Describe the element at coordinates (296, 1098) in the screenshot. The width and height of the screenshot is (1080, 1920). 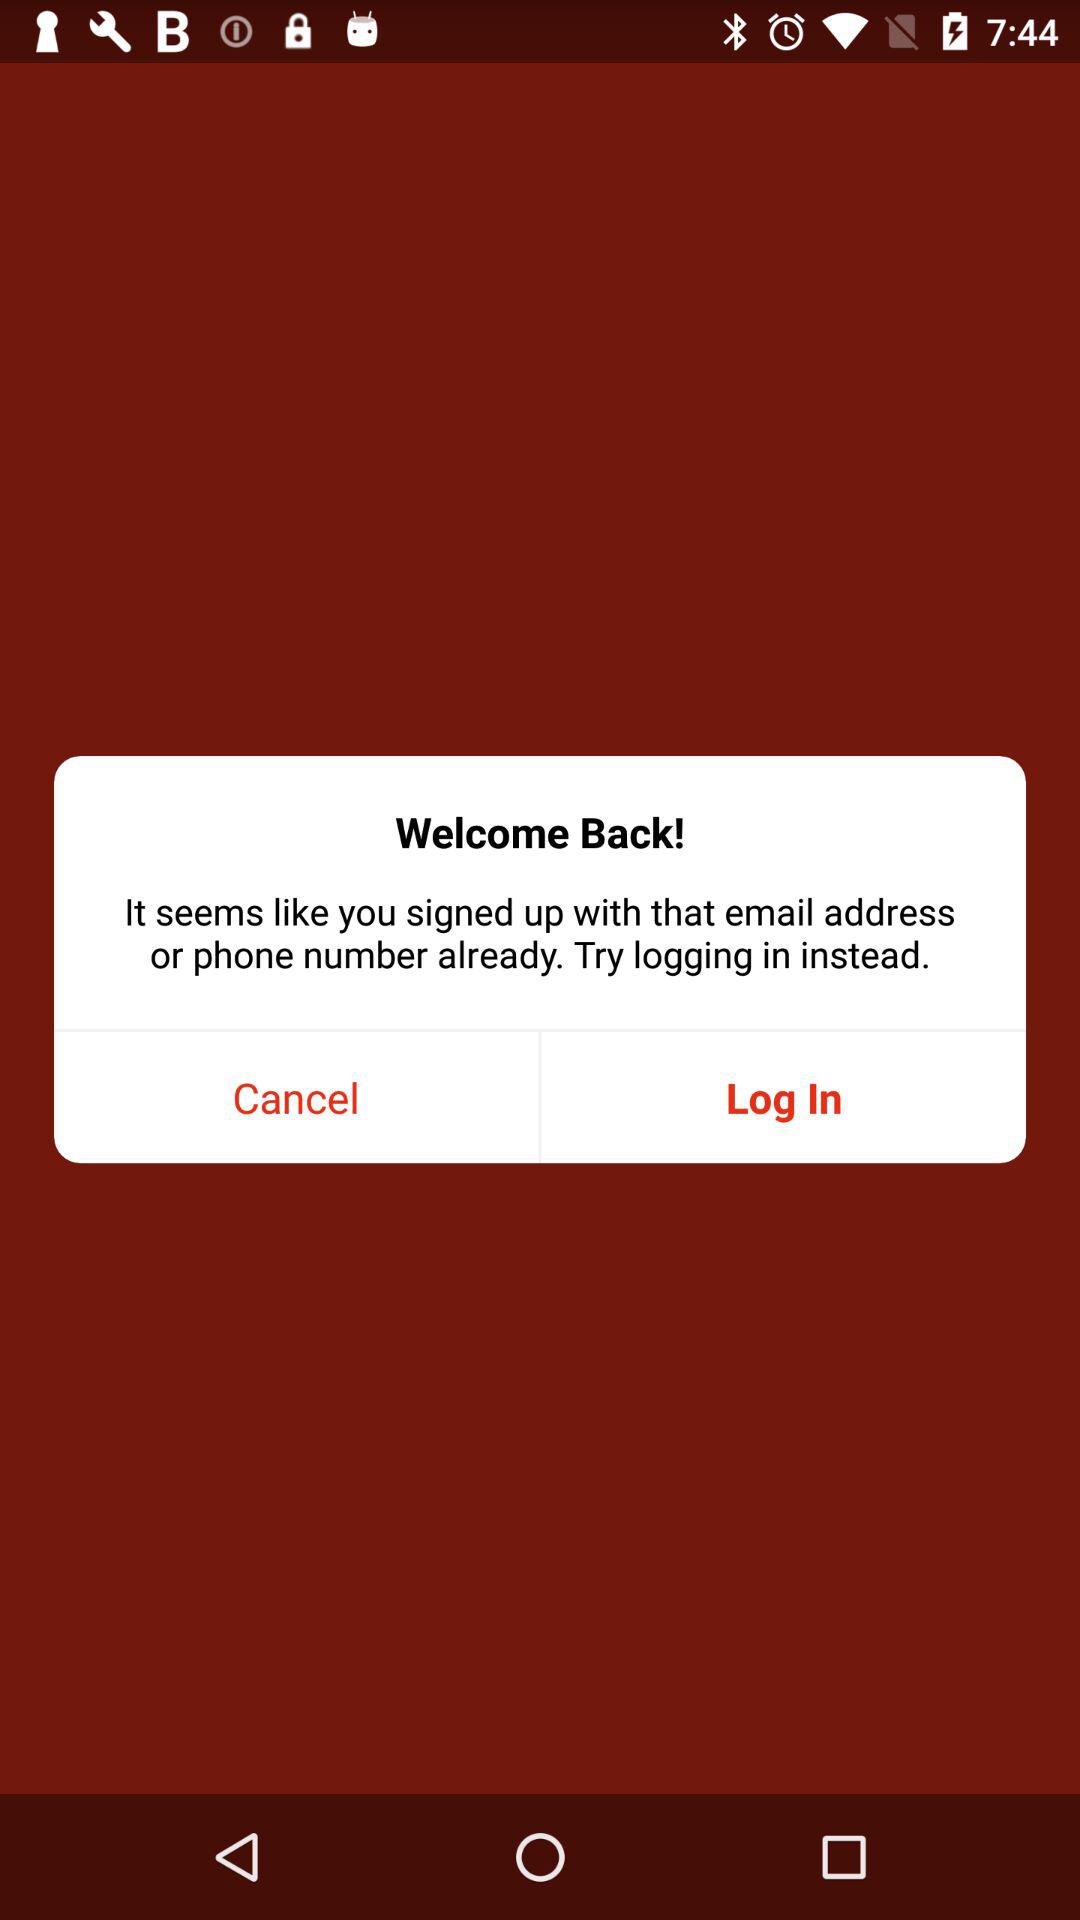
I see `scroll to cancel` at that location.